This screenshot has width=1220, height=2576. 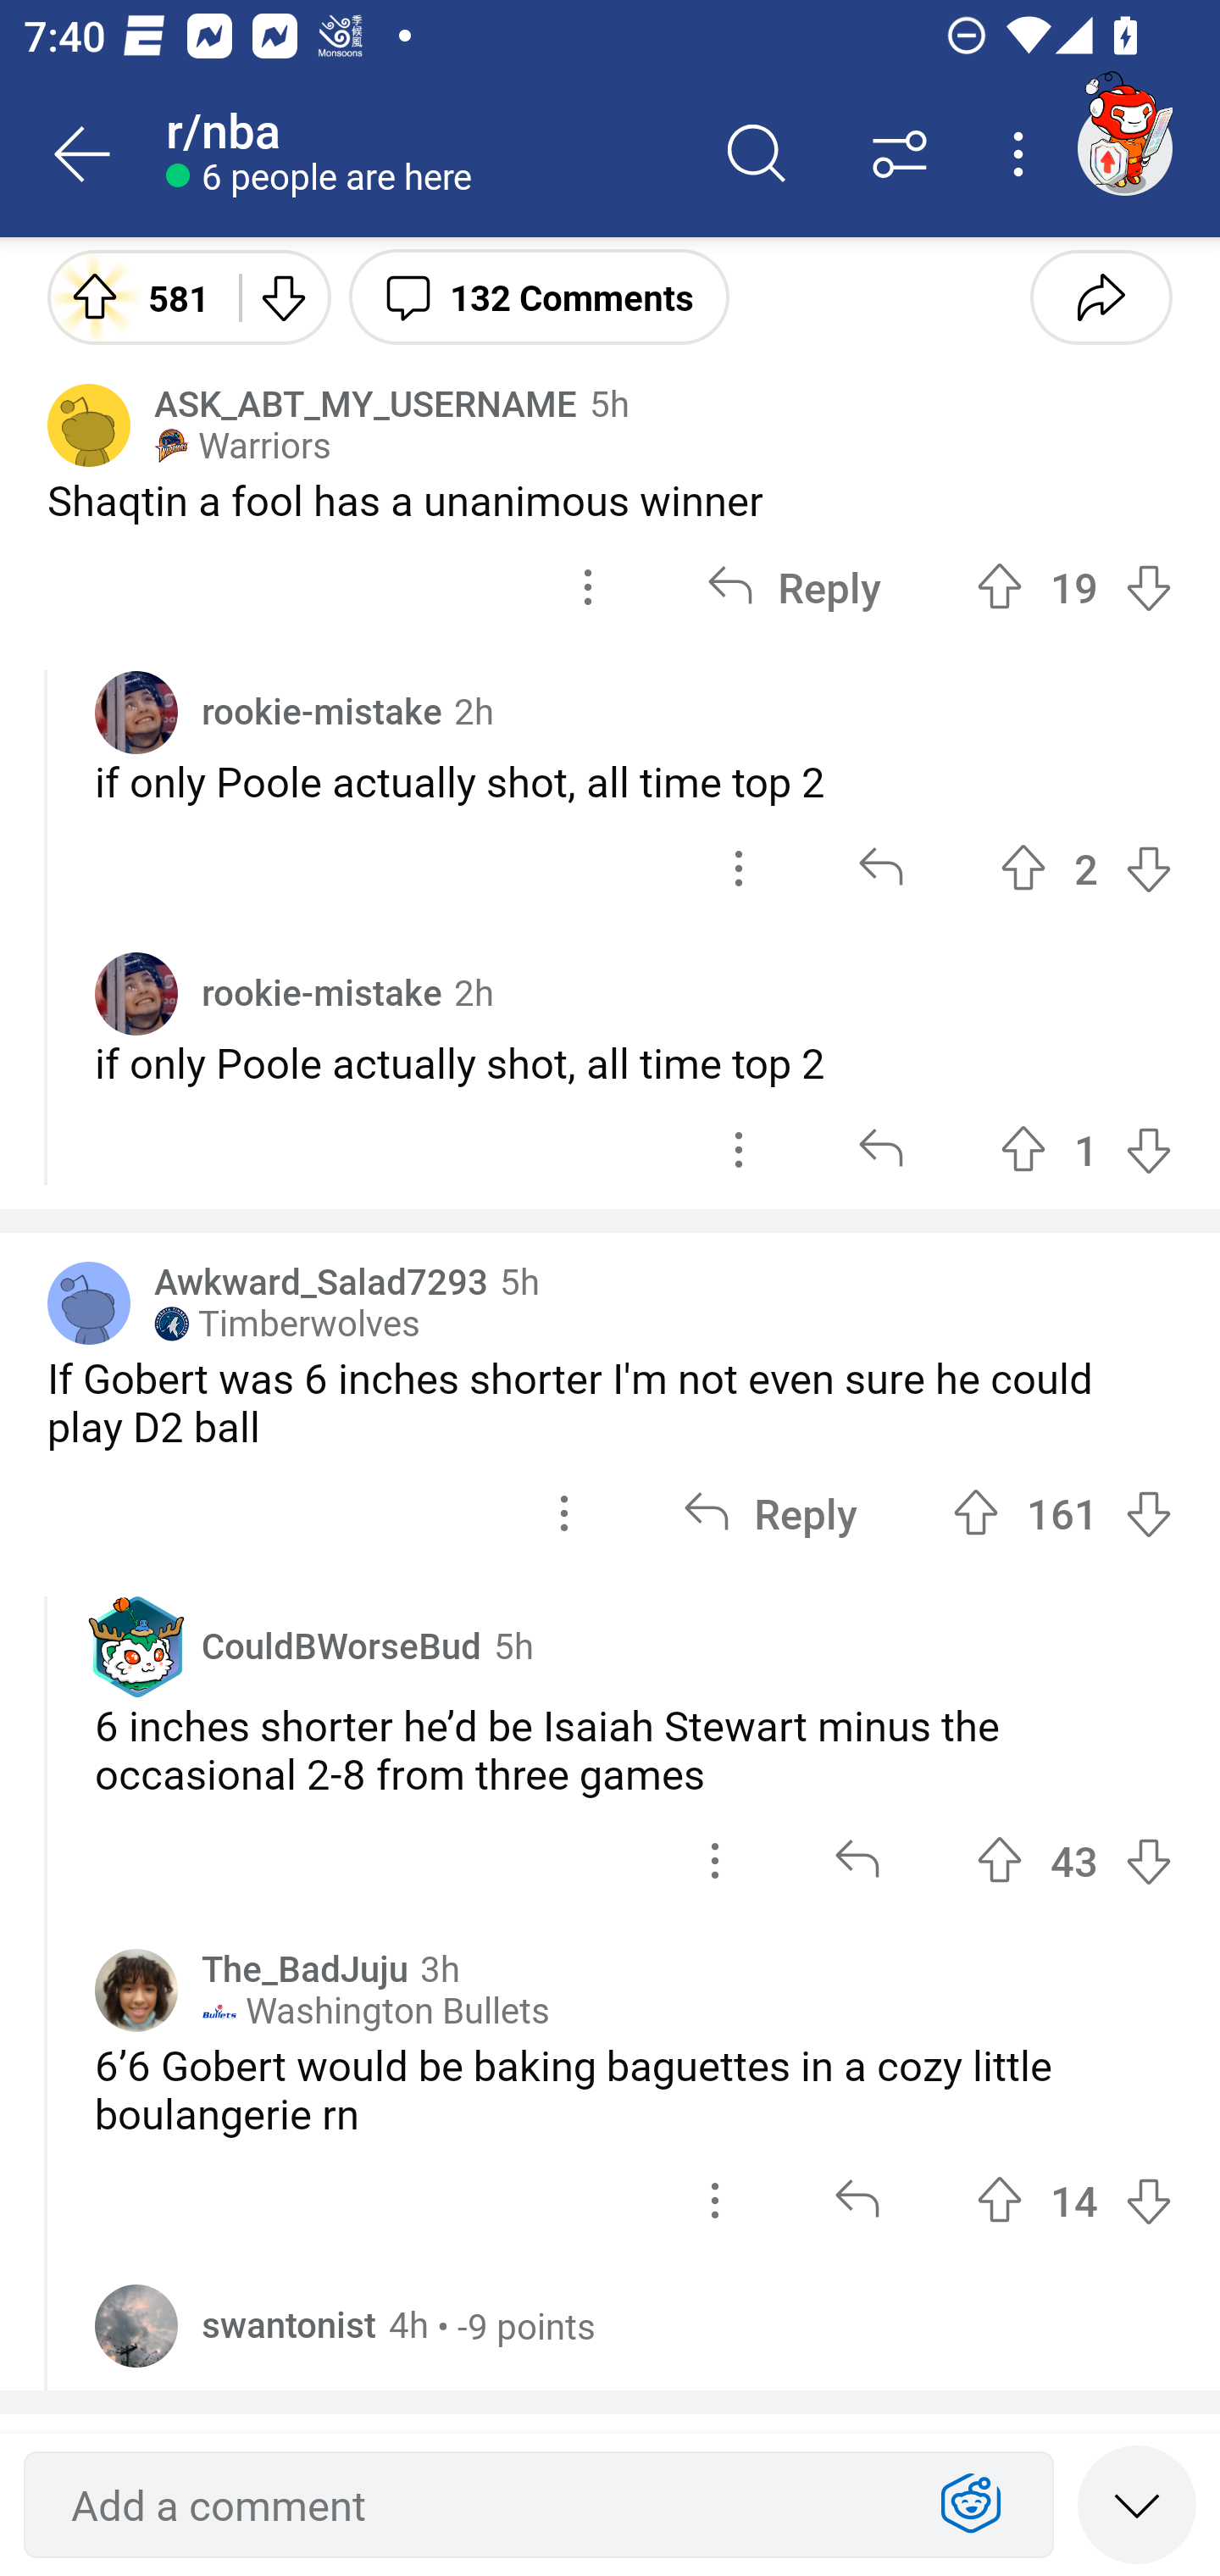 What do you see at coordinates (715, 1859) in the screenshot?
I see `options` at bounding box center [715, 1859].